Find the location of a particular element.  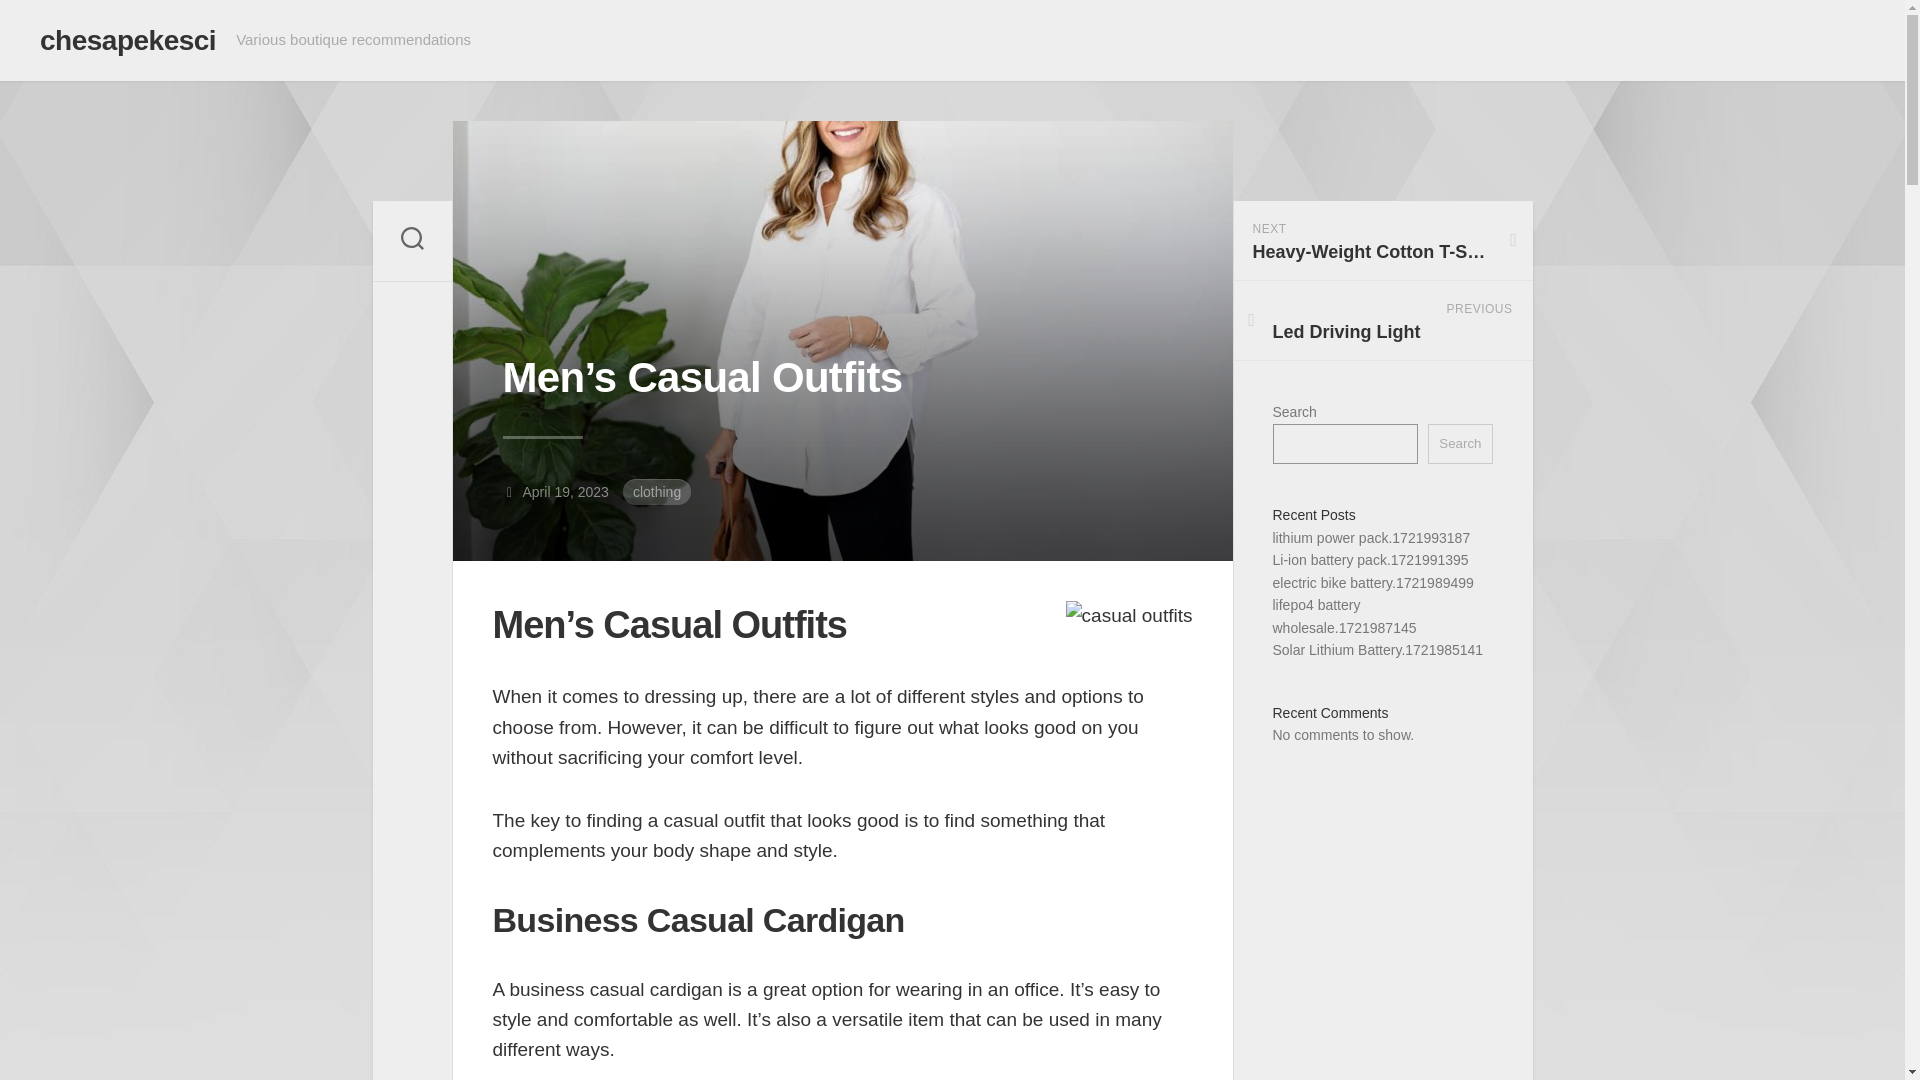

Search is located at coordinates (128, 40).